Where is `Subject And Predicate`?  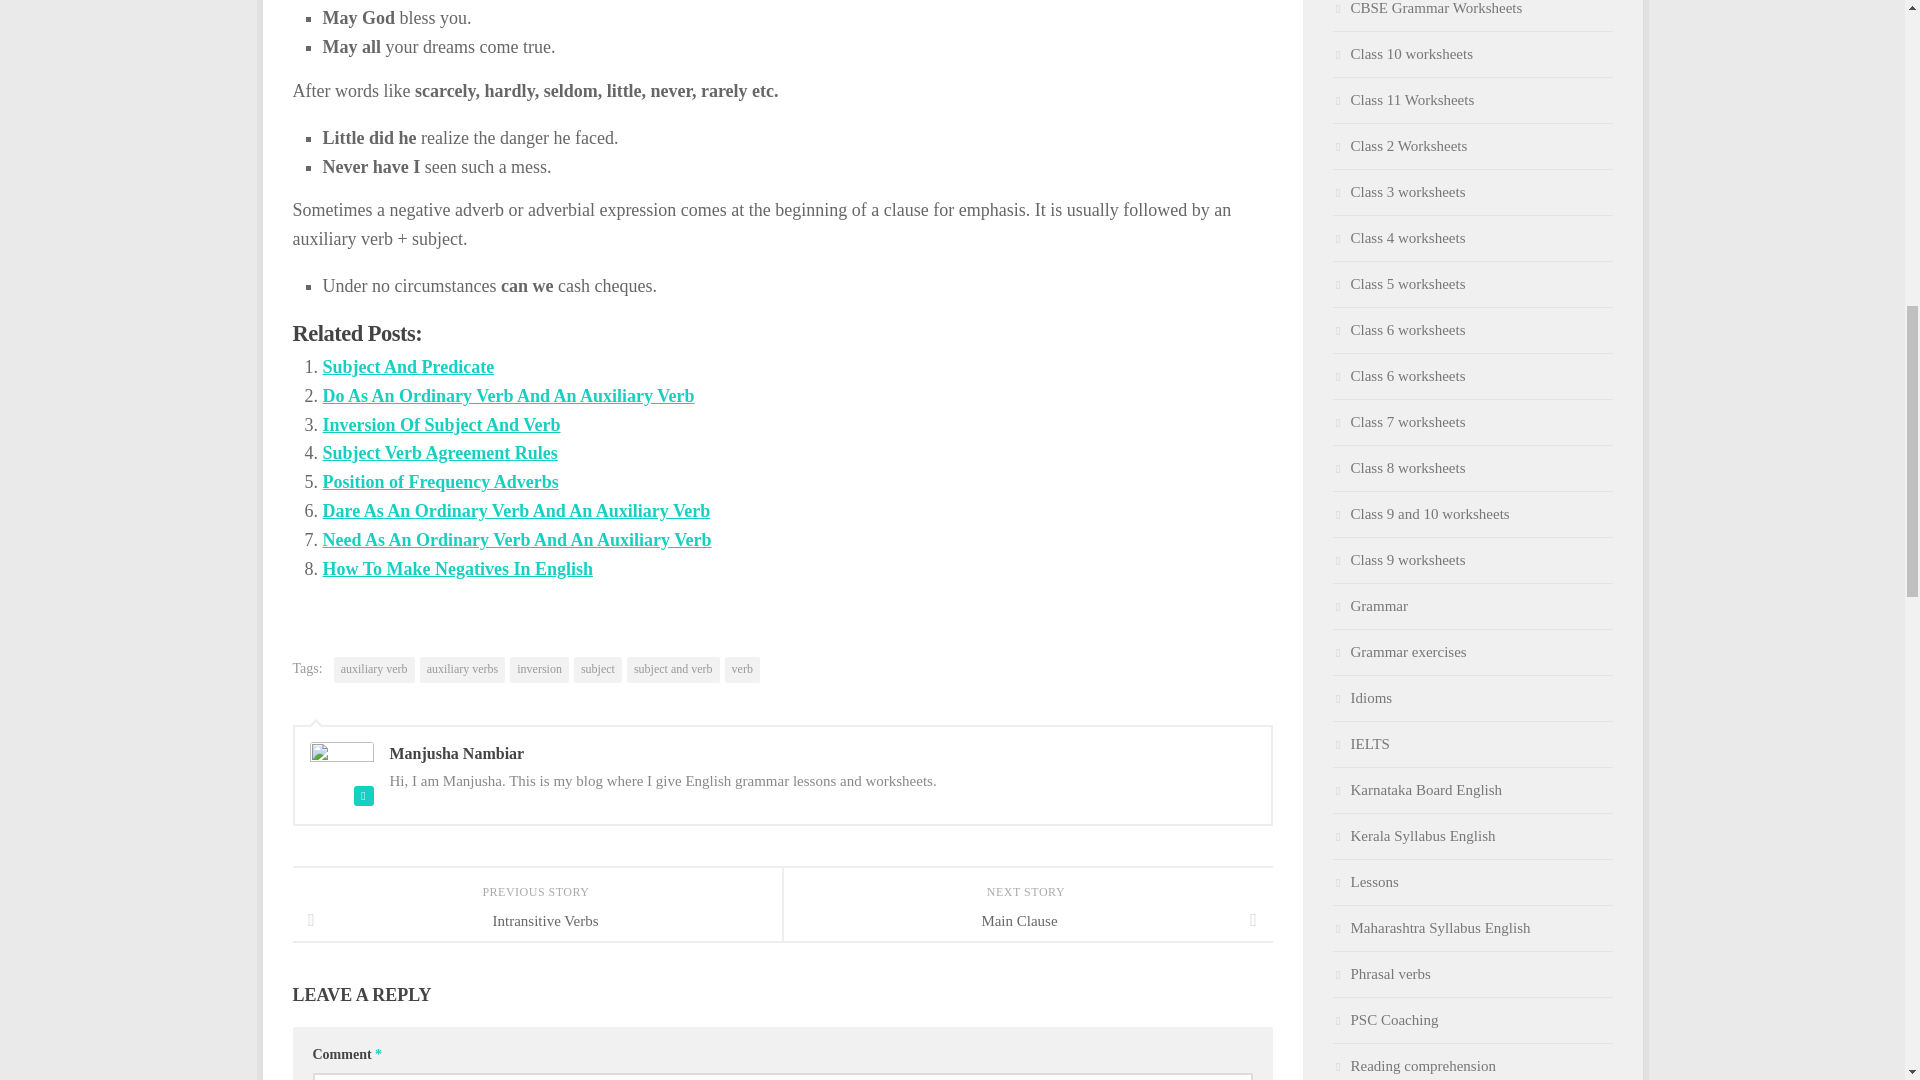 Subject And Predicate is located at coordinates (408, 366).